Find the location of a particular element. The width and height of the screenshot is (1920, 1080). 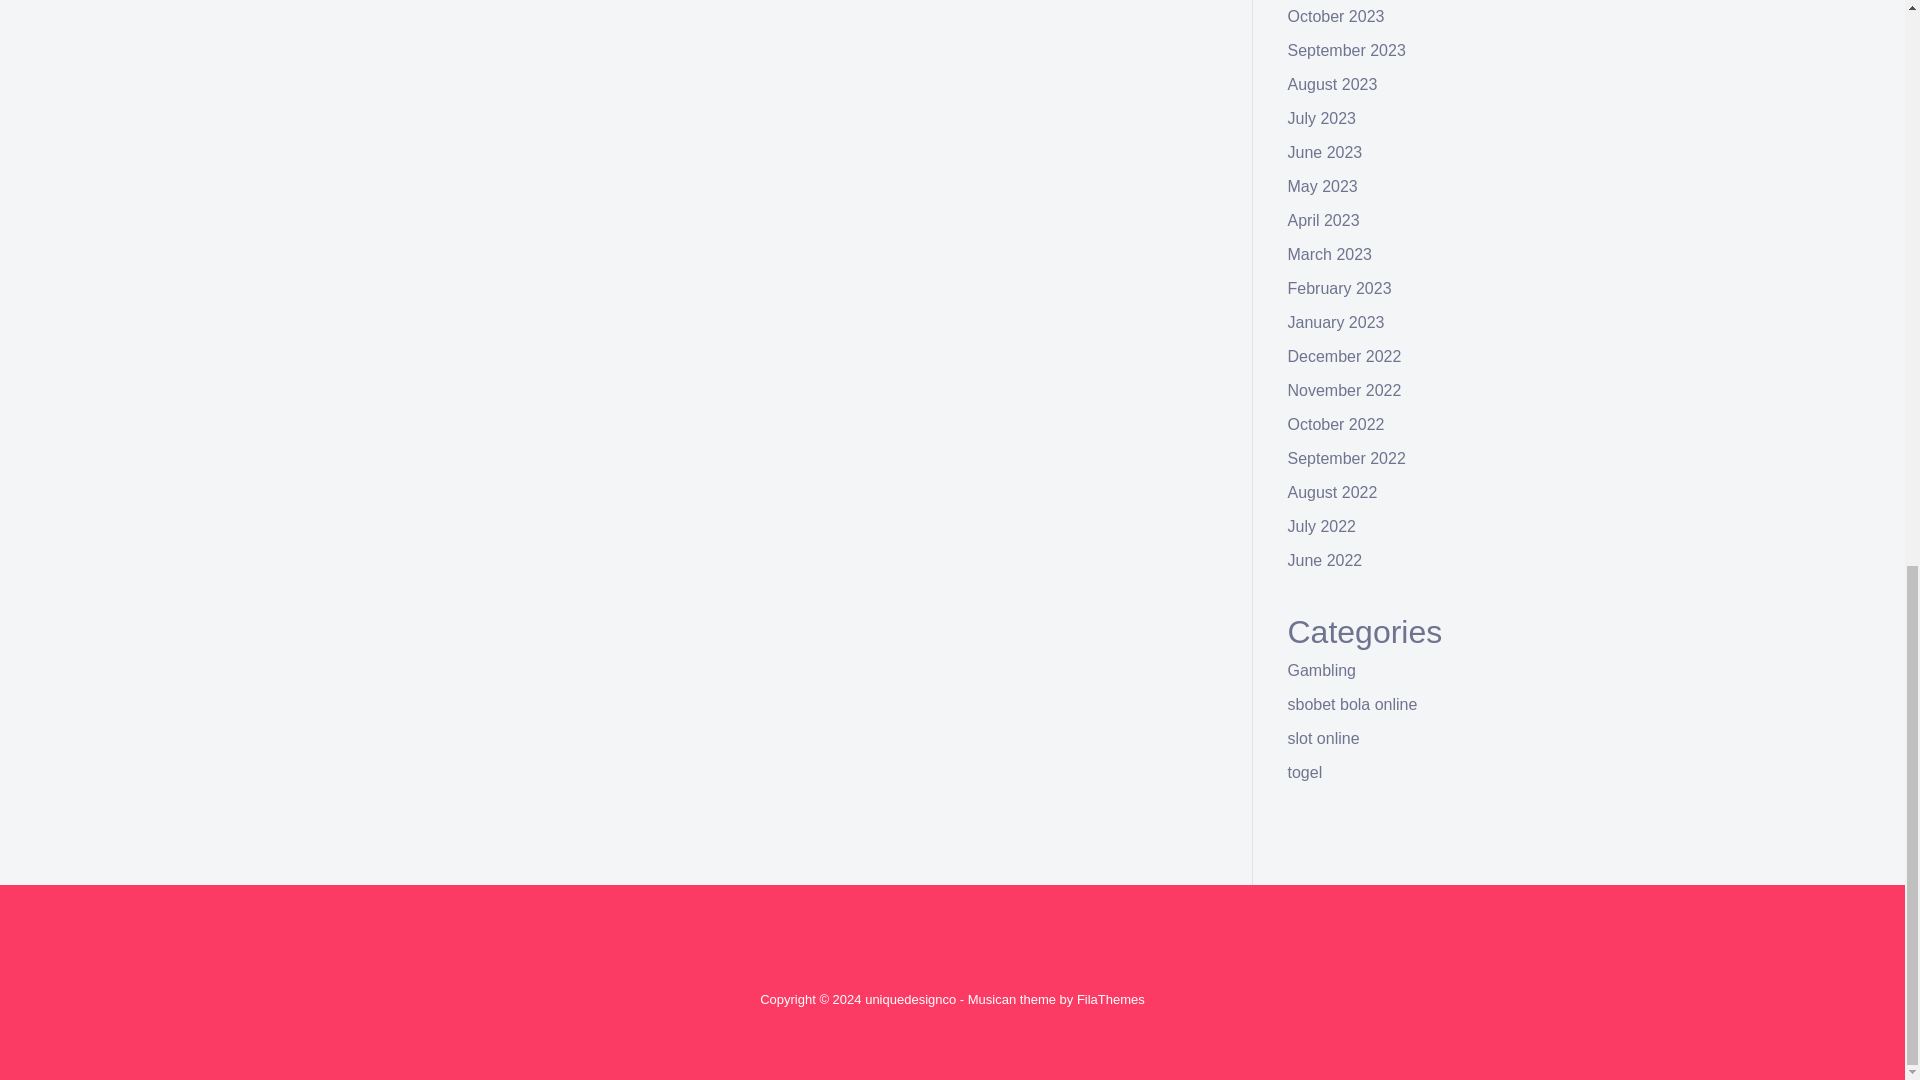

December 2022 is located at coordinates (1344, 356).